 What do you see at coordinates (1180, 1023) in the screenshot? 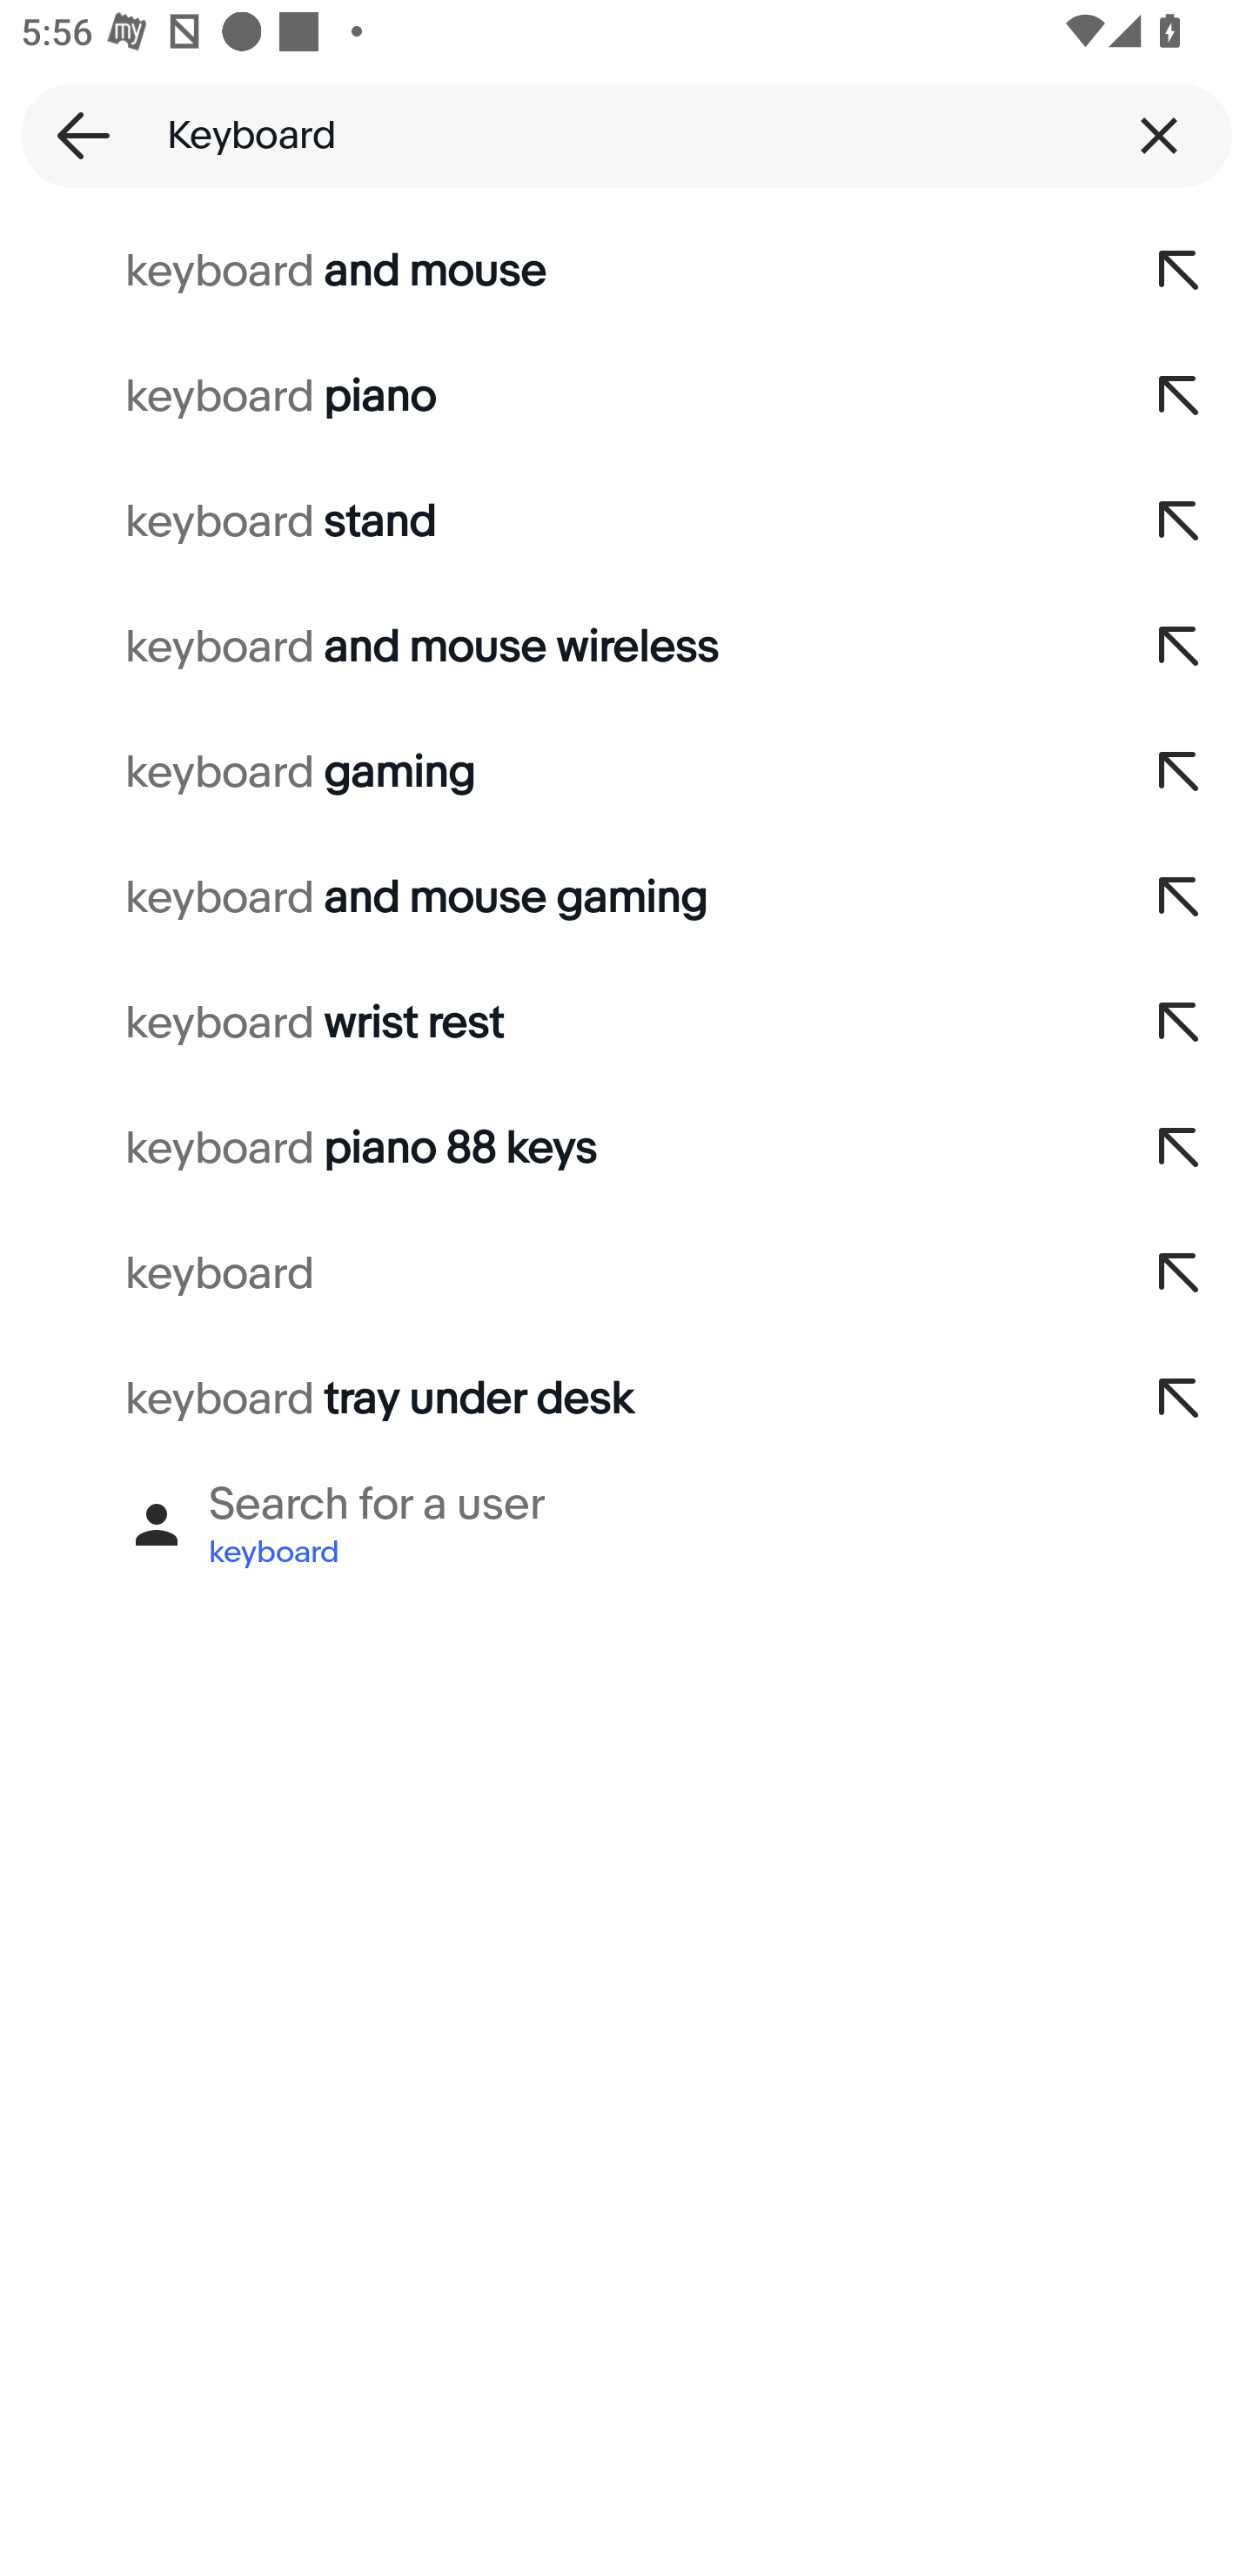
I see `Add to search query,keyboard wrist rest` at bounding box center [1180, 1023].